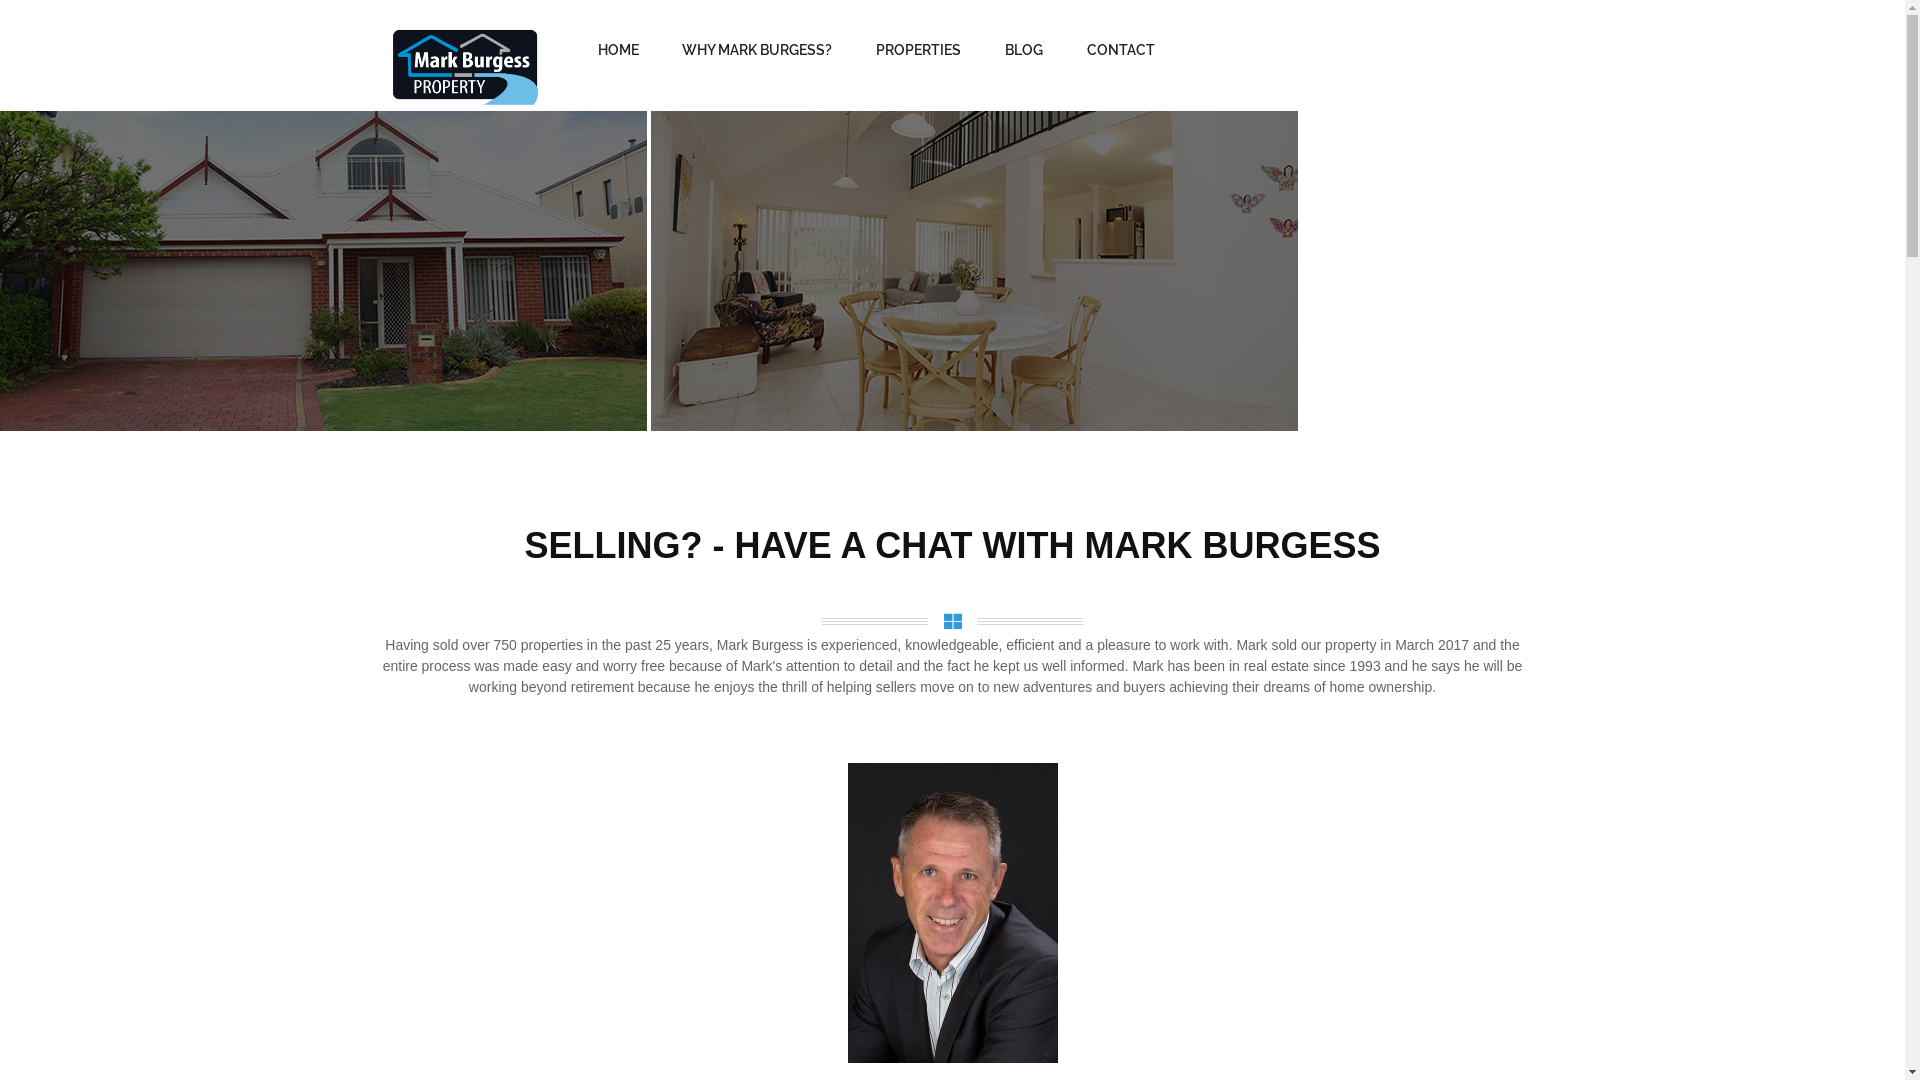 The height and width of the screenshot is (1080, 1920). What do you see at coordinates (974, 271) in the screenshot?
I see `#slider-direction-186` at bounding box center [974, 271].